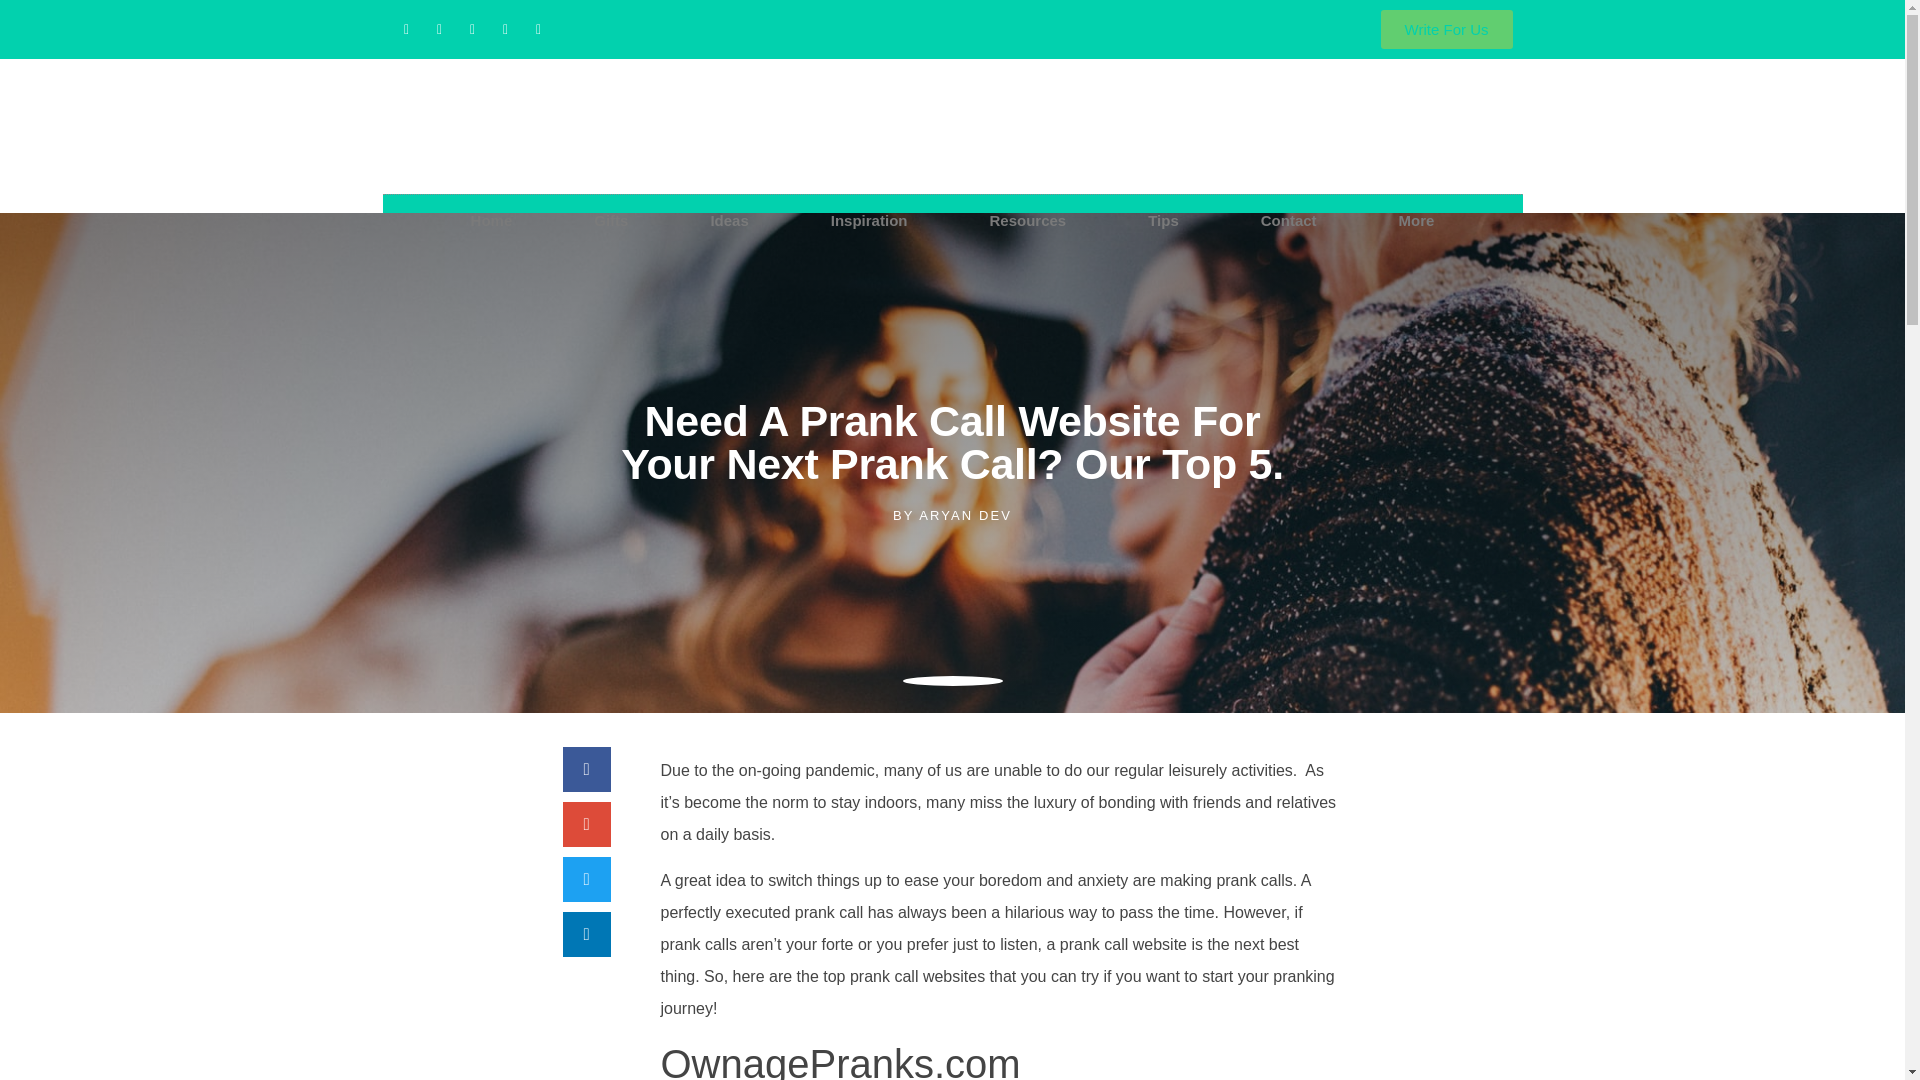  I want to click on Tips, so click(1163, 221).